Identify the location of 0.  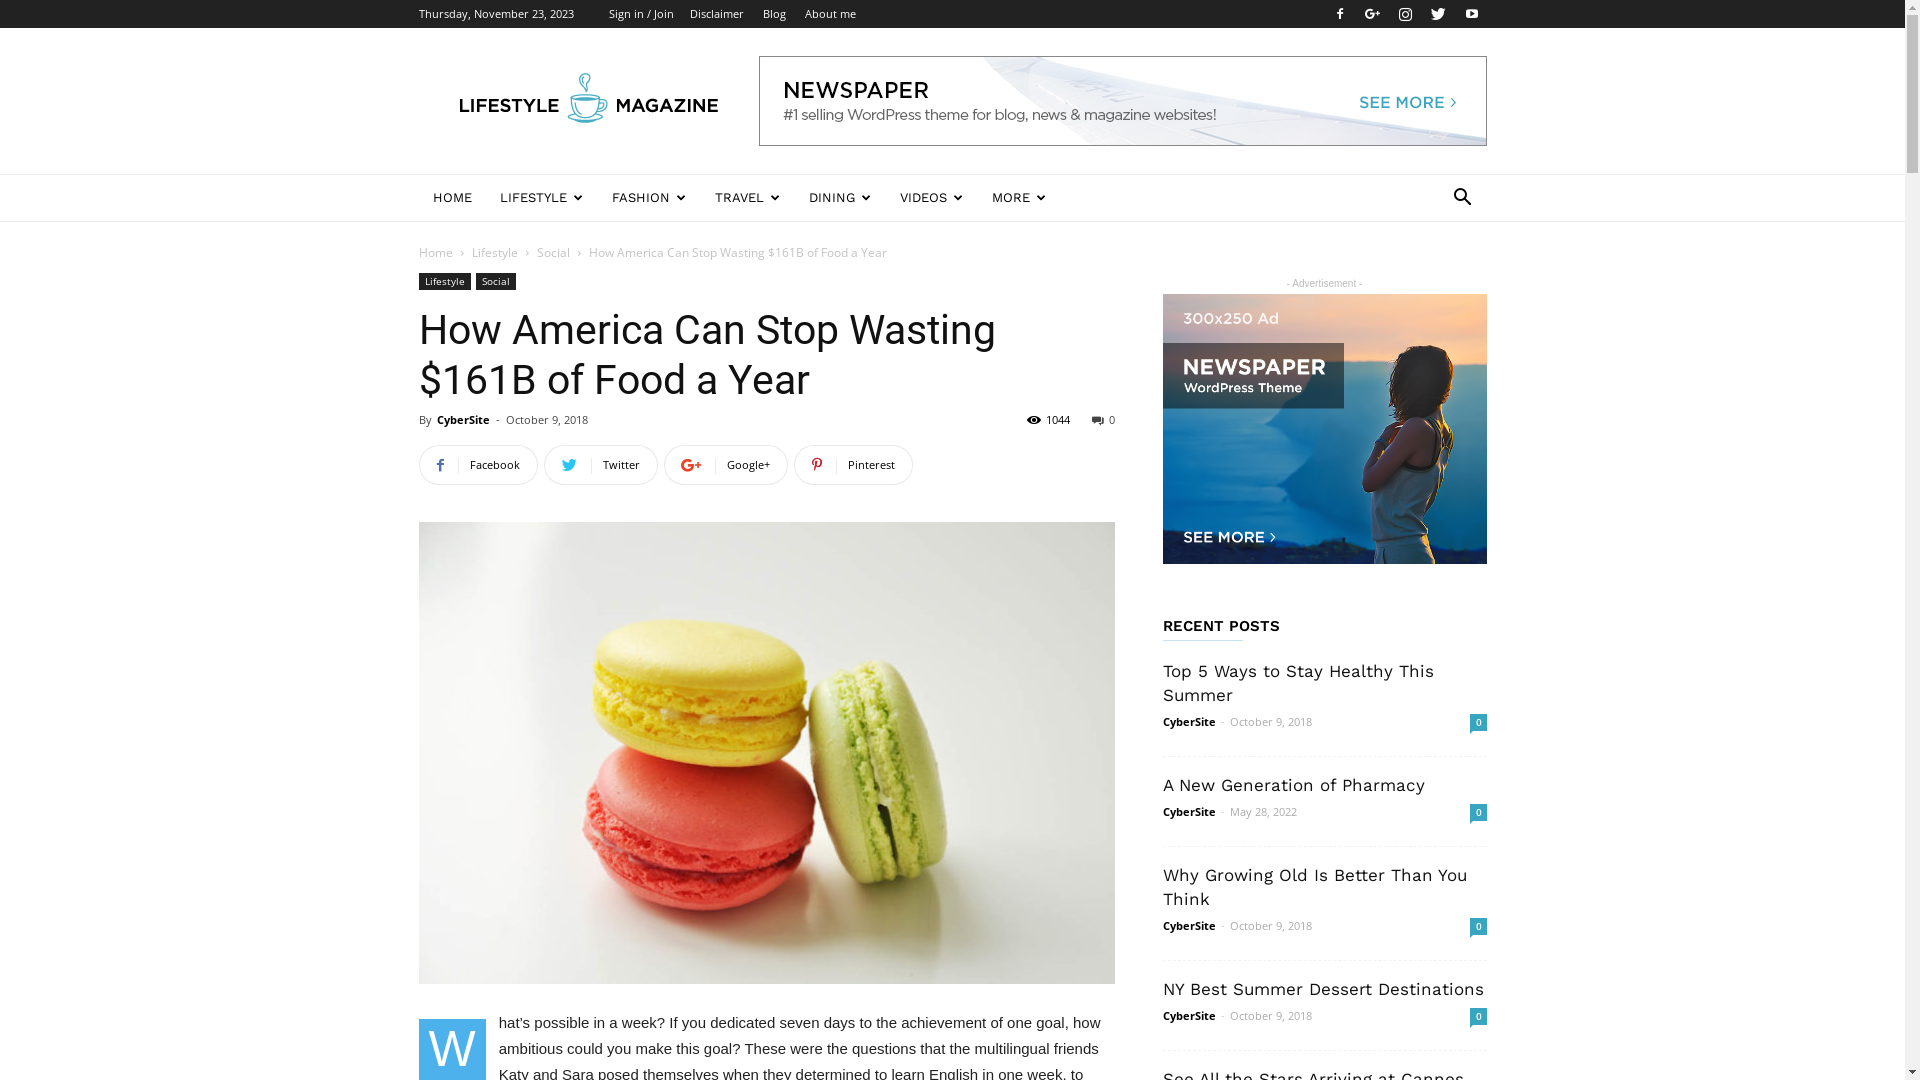
(1104, 420).